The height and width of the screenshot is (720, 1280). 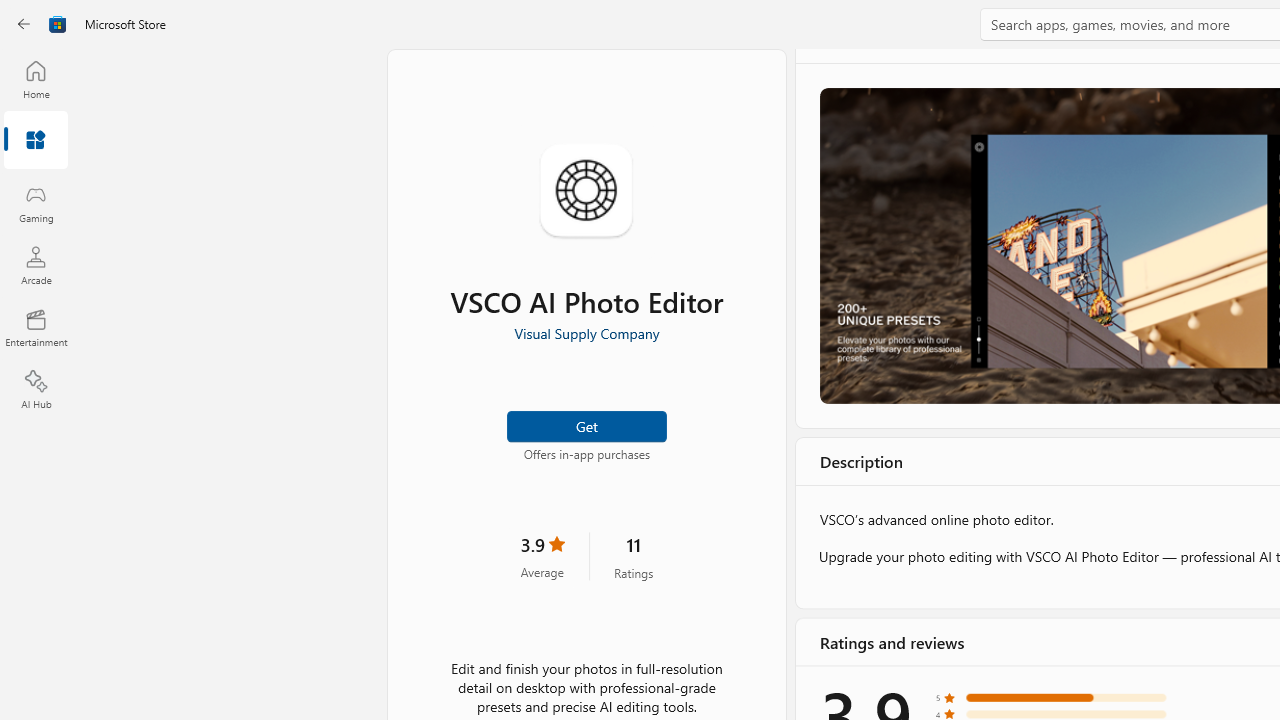 I want to click on Gaming, so click(x=36, y=203).